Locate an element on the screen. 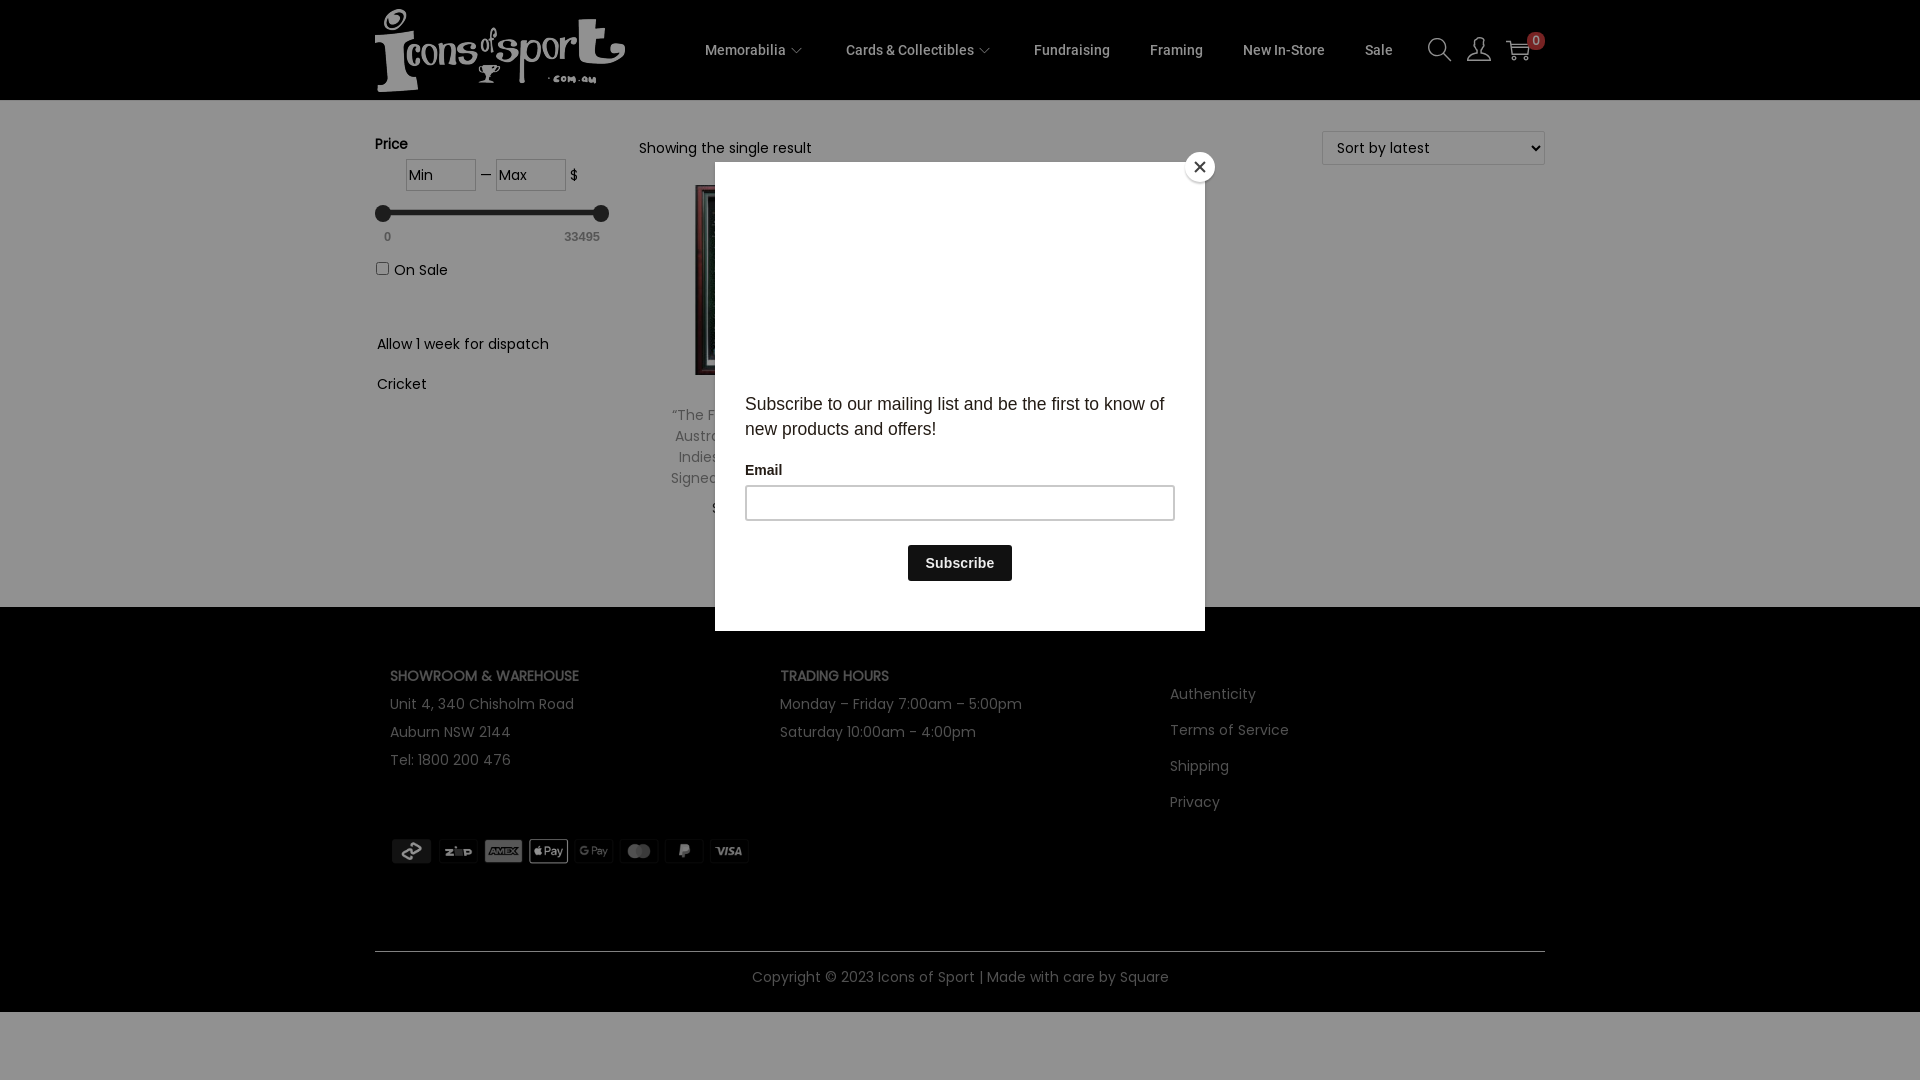 The width and height of the screenshot is (1920, 1080). Privacy is located at coordinates (1195, 802).